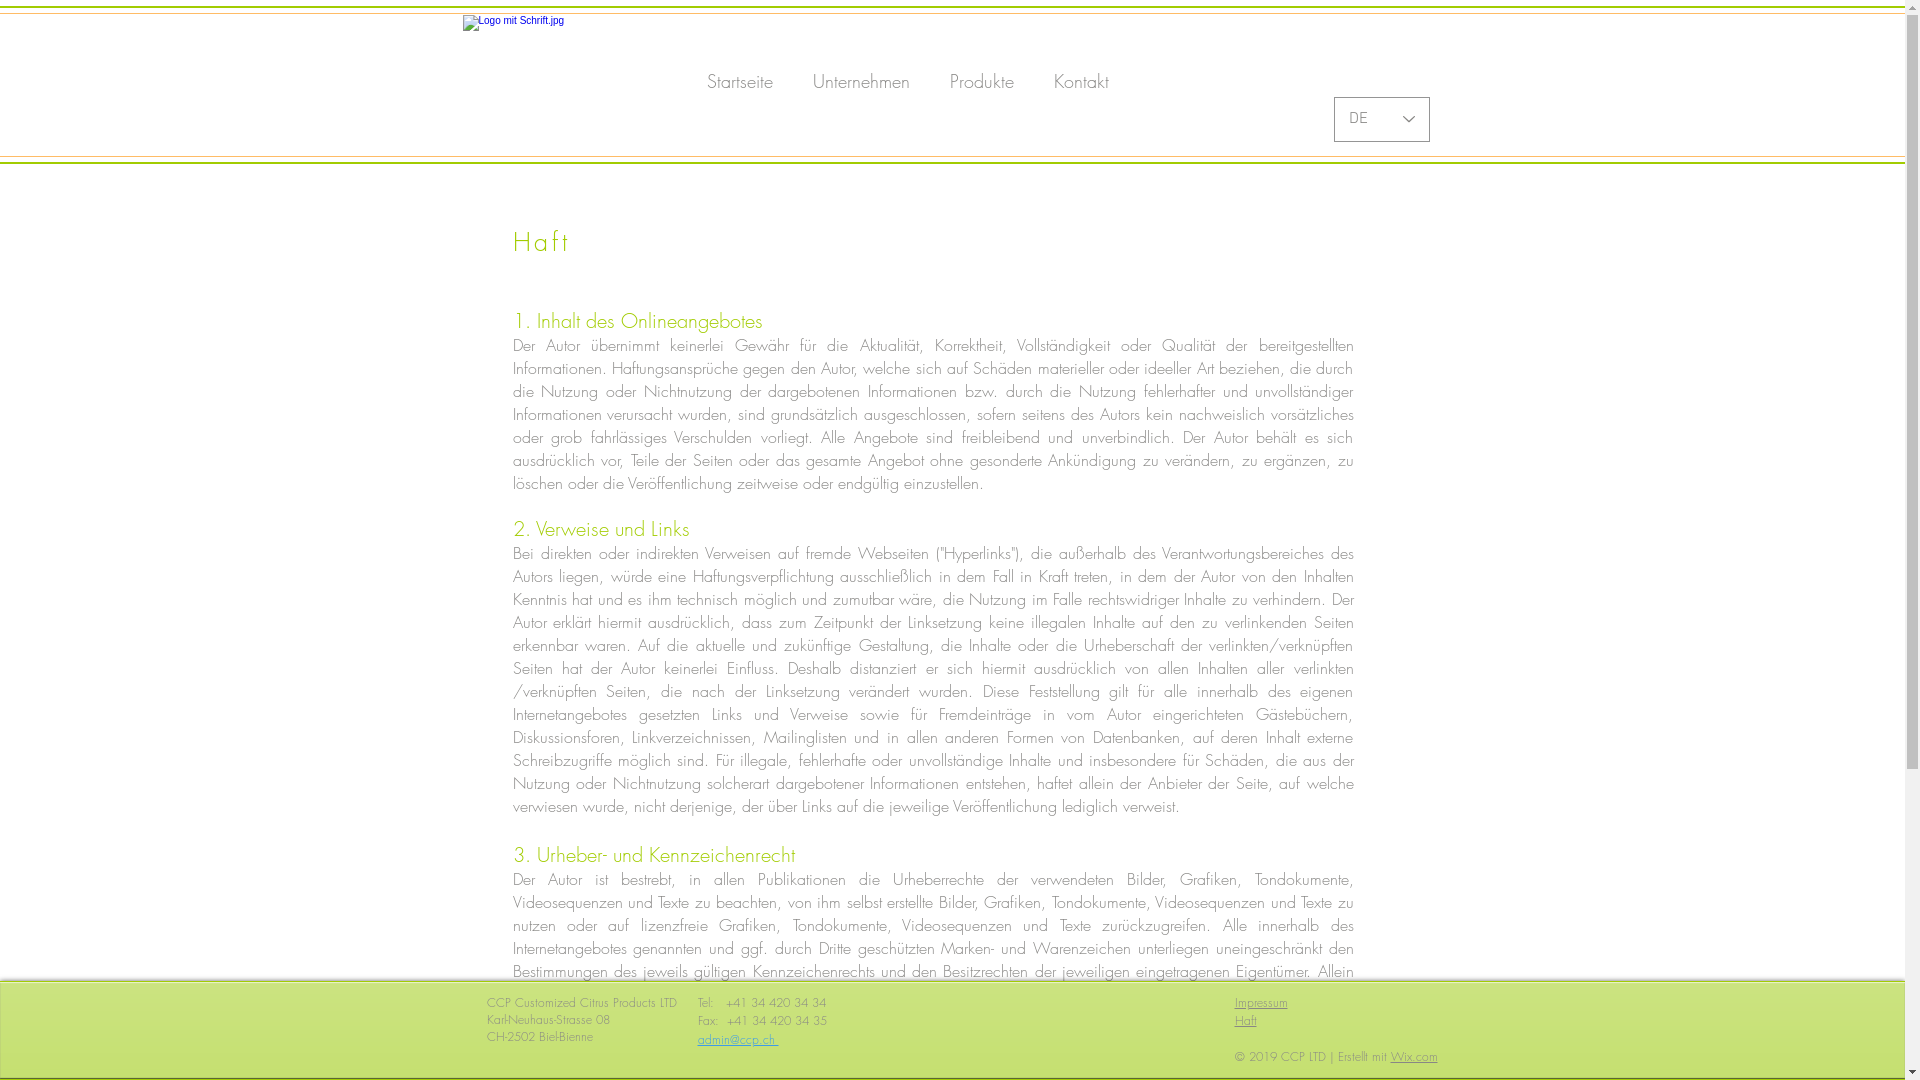 The width and height of the screenshot is (1920, 1080). What do you see at coordinates (739, 82) in the screenshot?
I see `Startseite` at bounding box center [739, 82].